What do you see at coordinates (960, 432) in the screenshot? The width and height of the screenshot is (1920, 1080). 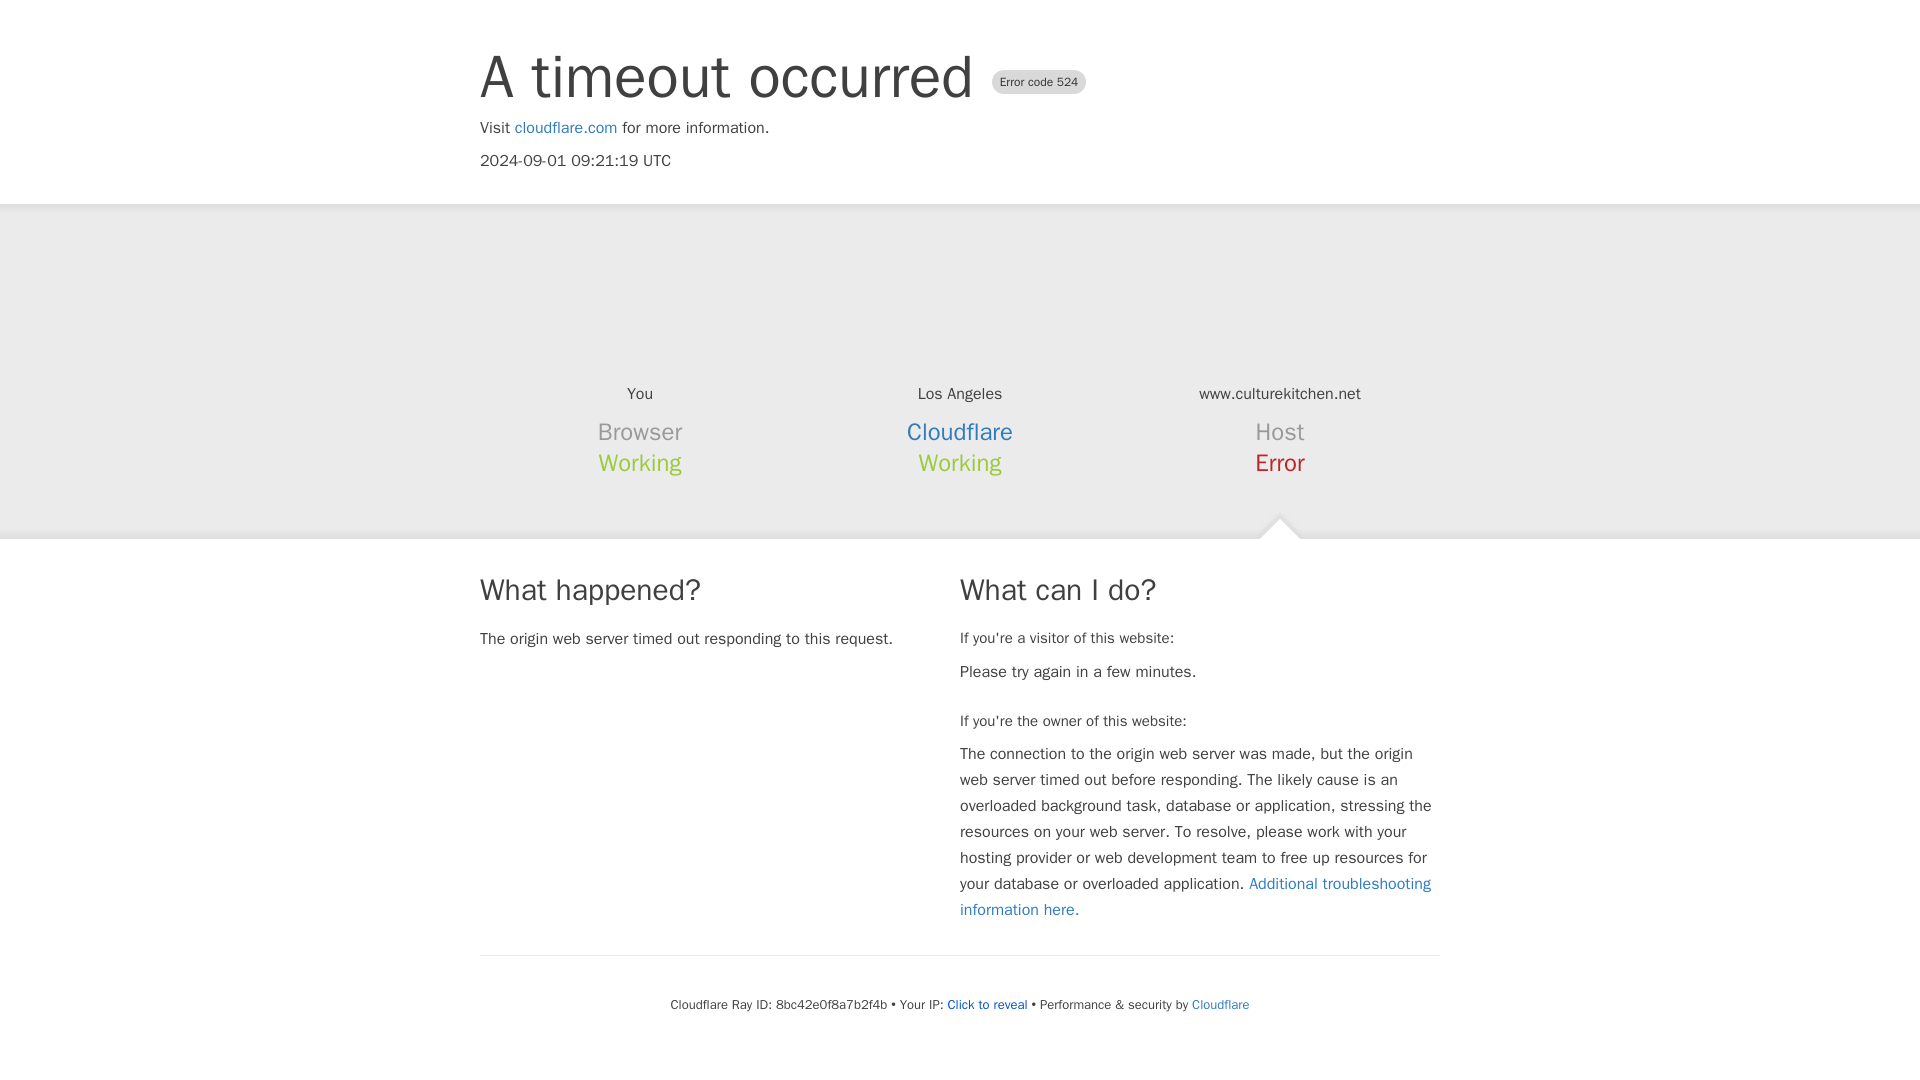 I see `Cloudflare` at bounding box center [960, 432].